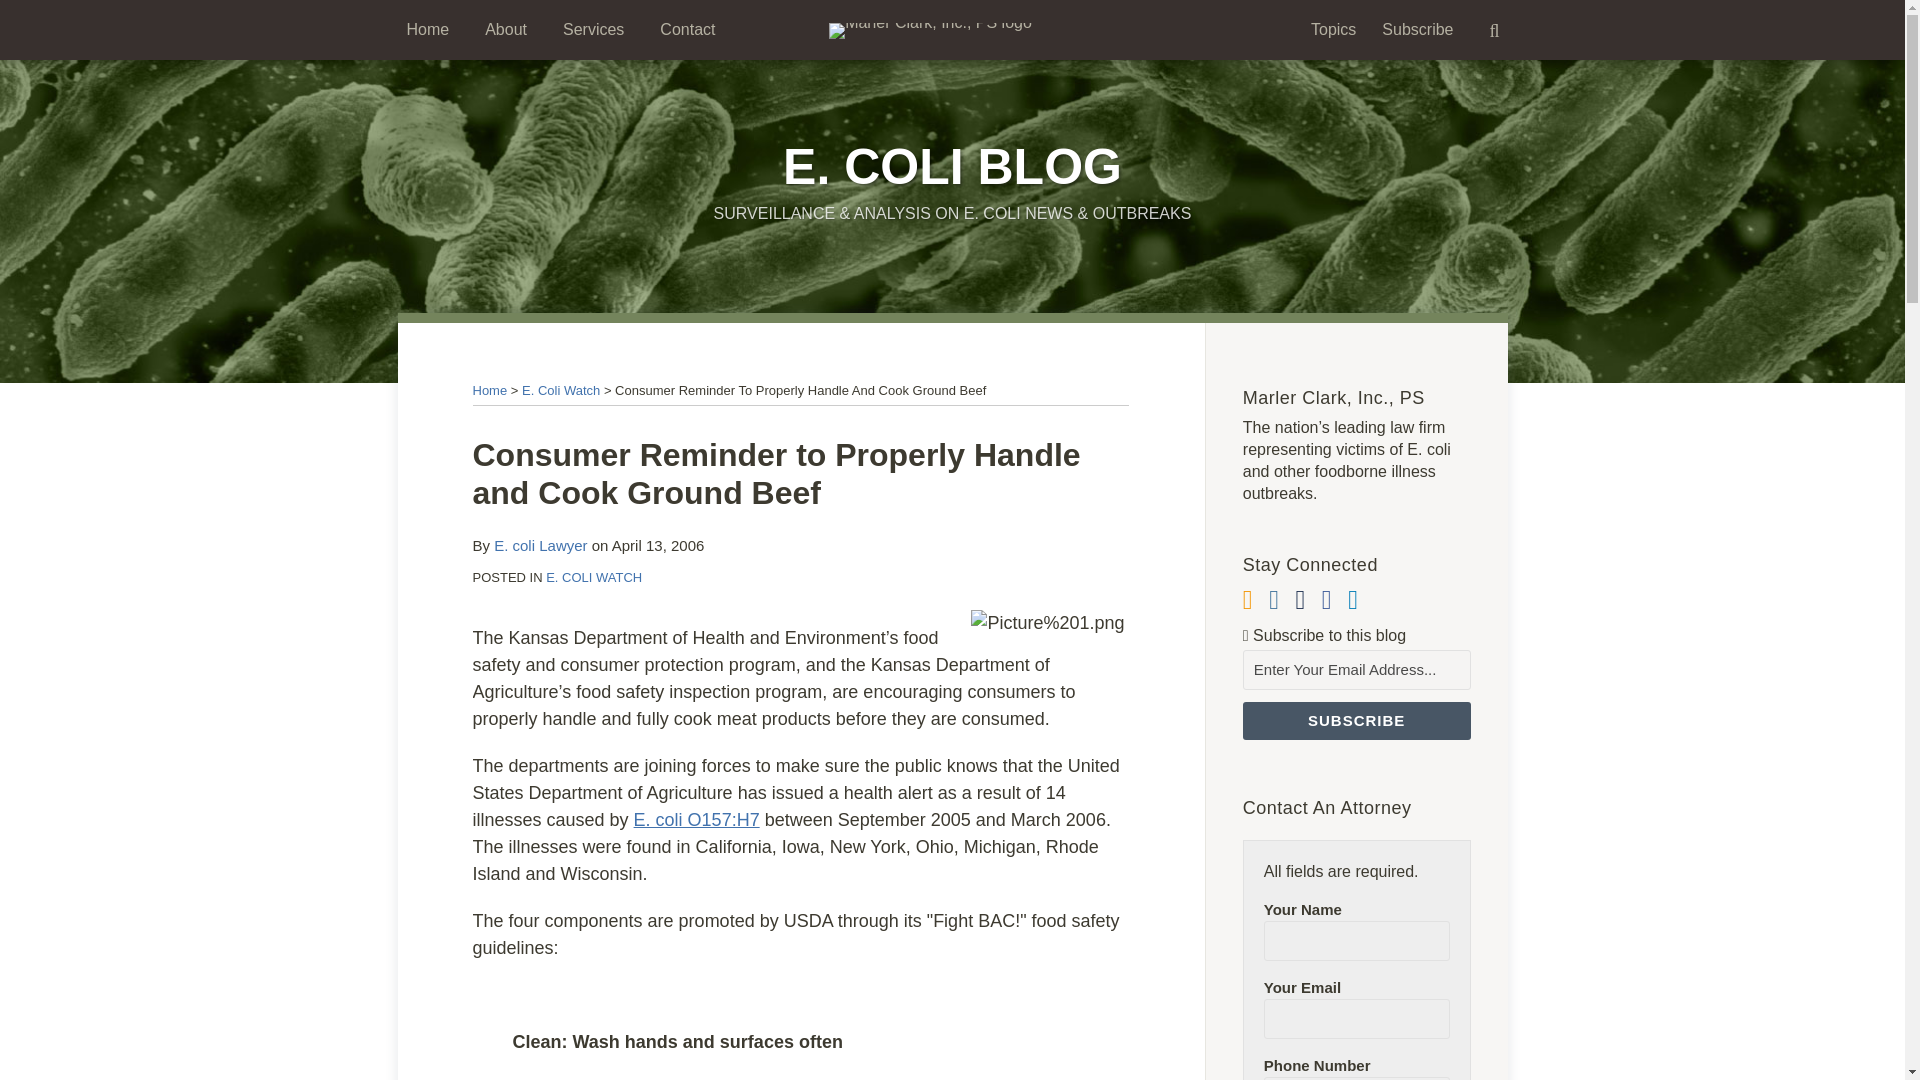  Describe the element at coordinates (560, 390) in the screenshot. I see `E. Coli Watch` at that location.